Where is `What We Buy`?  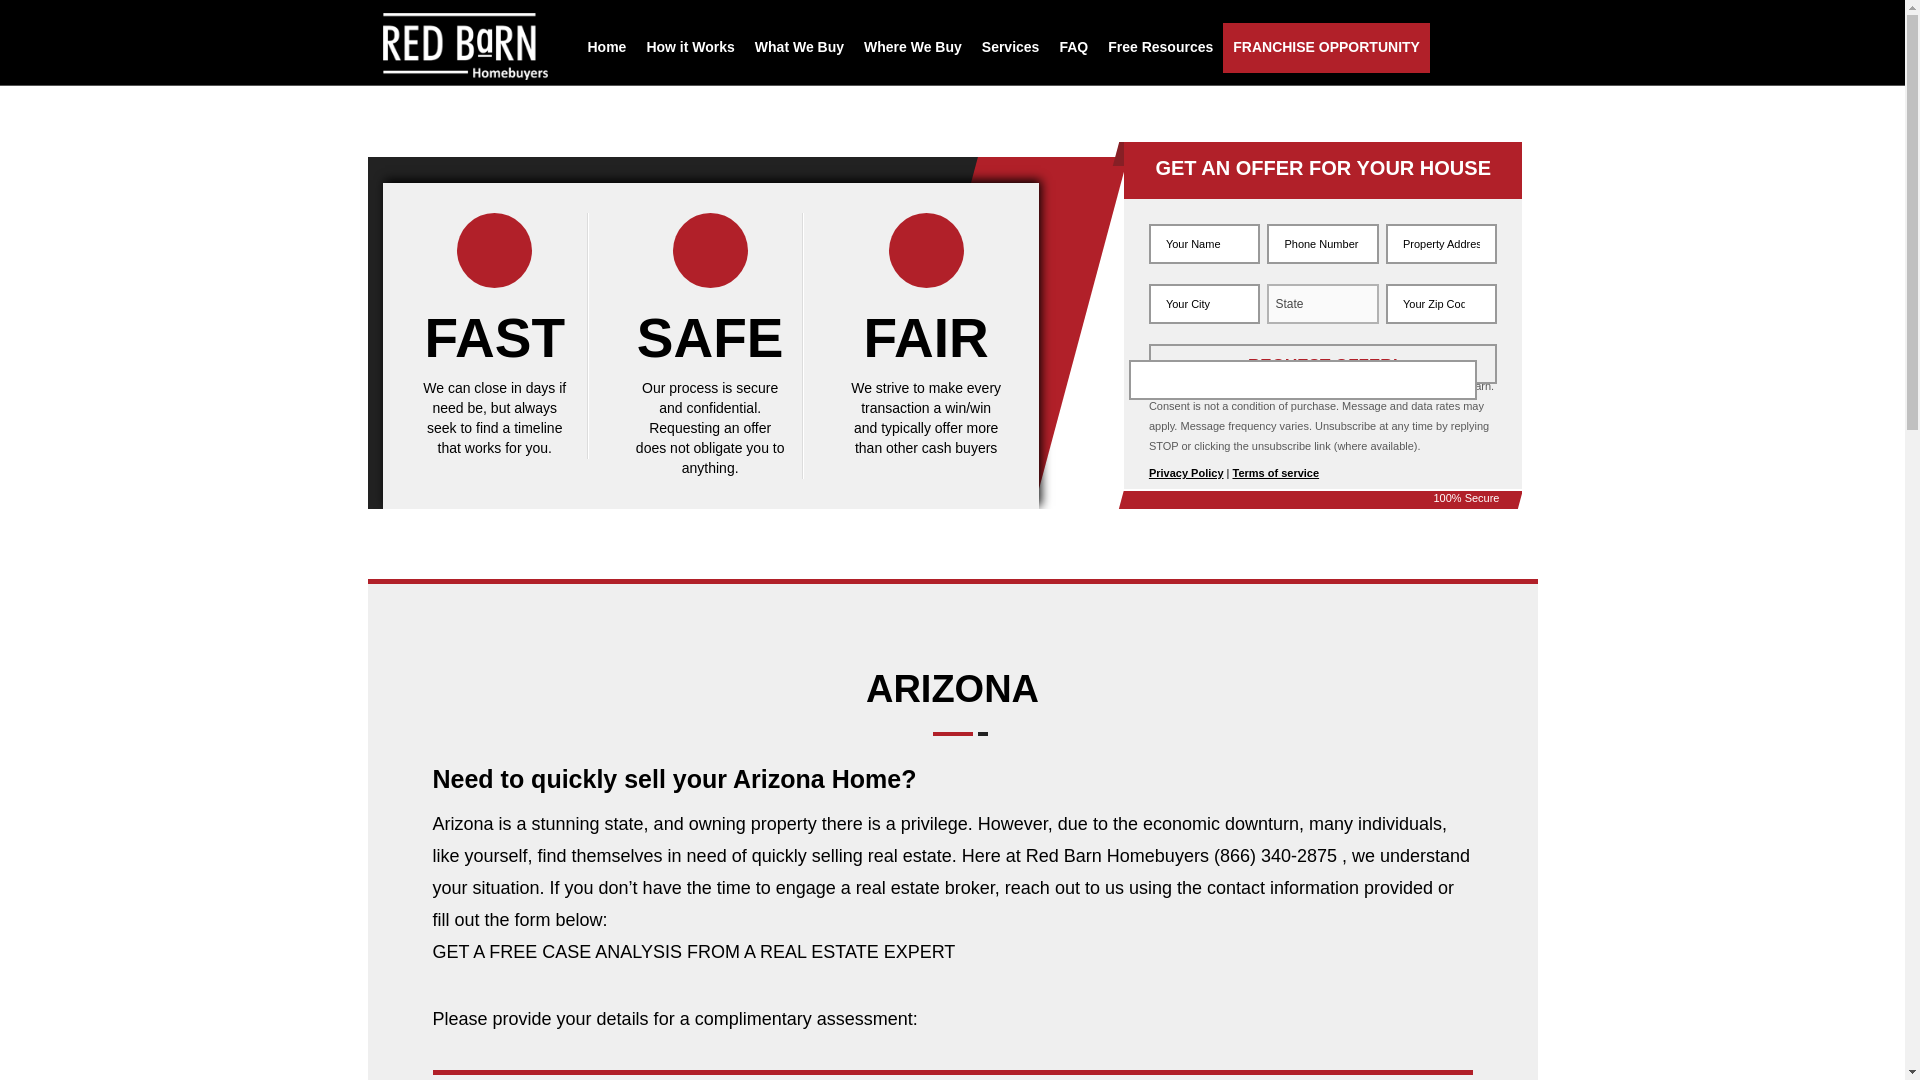 What We Buy is located at coordinates (799, 48).